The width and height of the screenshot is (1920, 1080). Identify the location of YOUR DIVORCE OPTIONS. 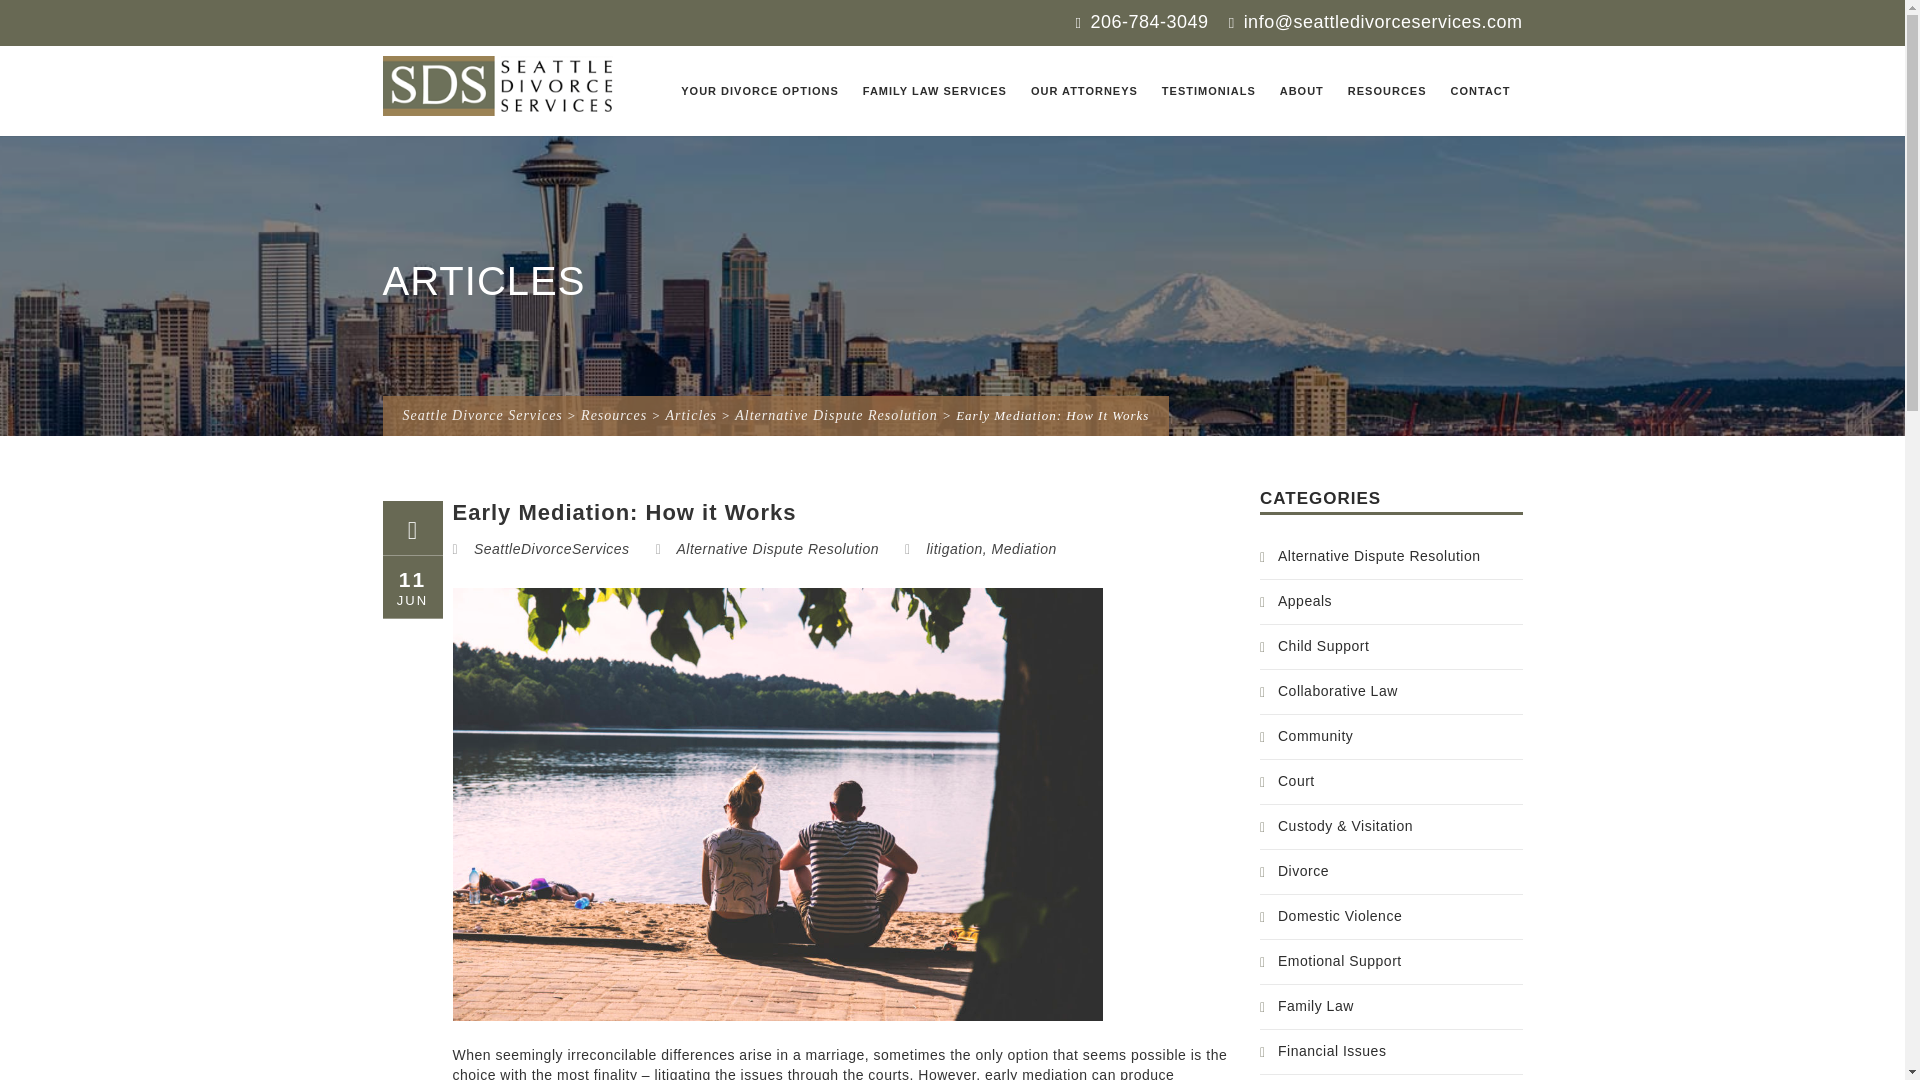
(760, 91).